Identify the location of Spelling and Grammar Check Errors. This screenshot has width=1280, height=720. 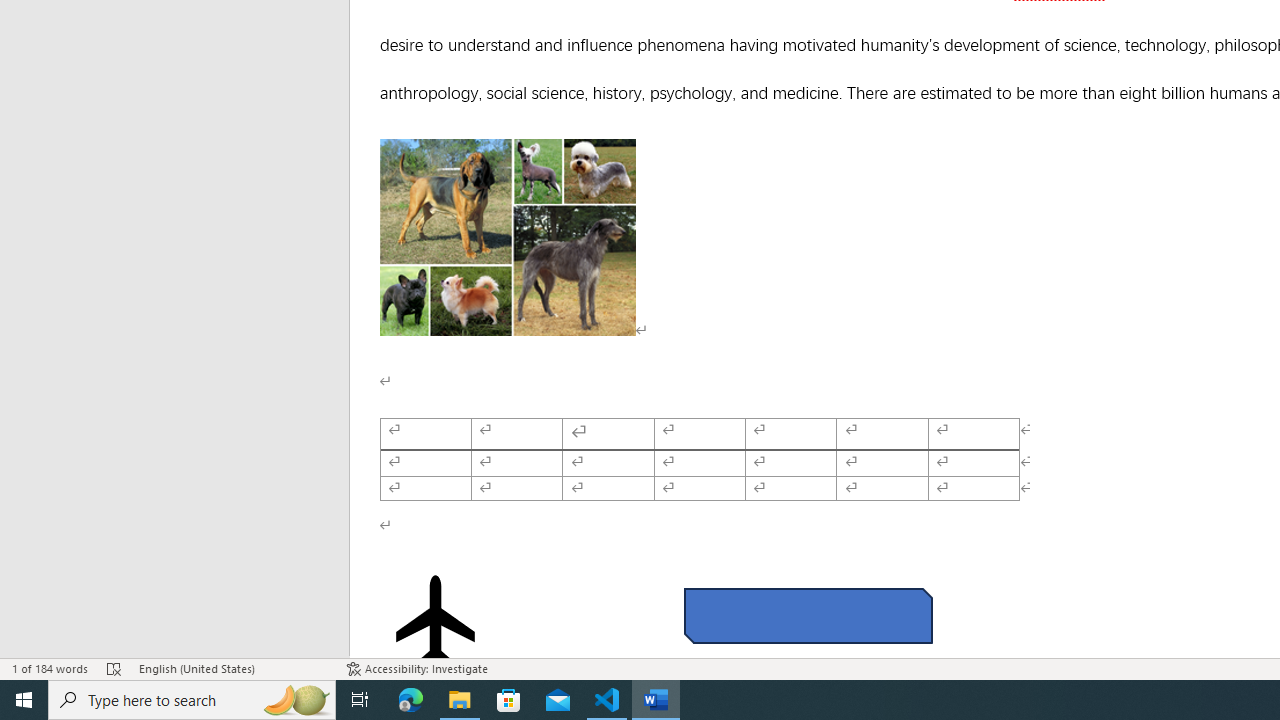
(114, 668).